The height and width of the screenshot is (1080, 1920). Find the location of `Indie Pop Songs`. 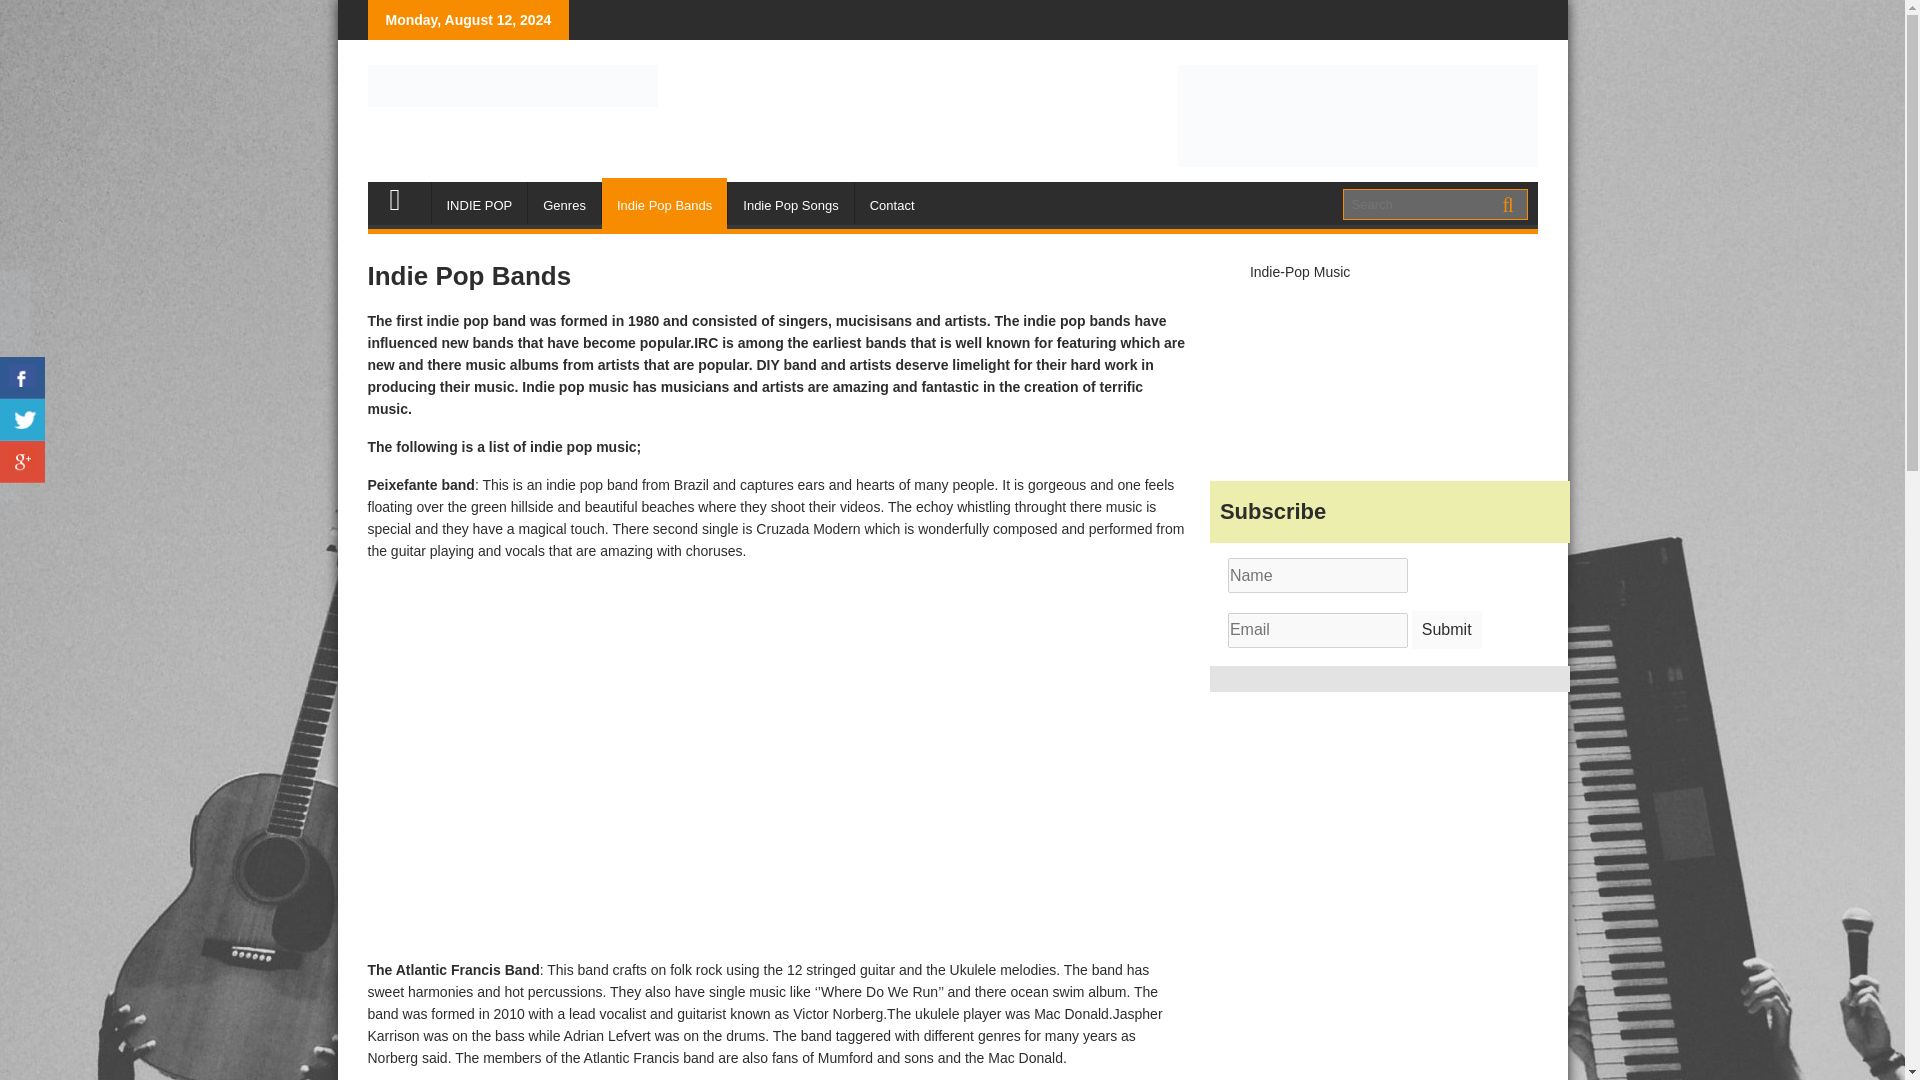

Indie Pop Songs is located at coordinates (790, 206).